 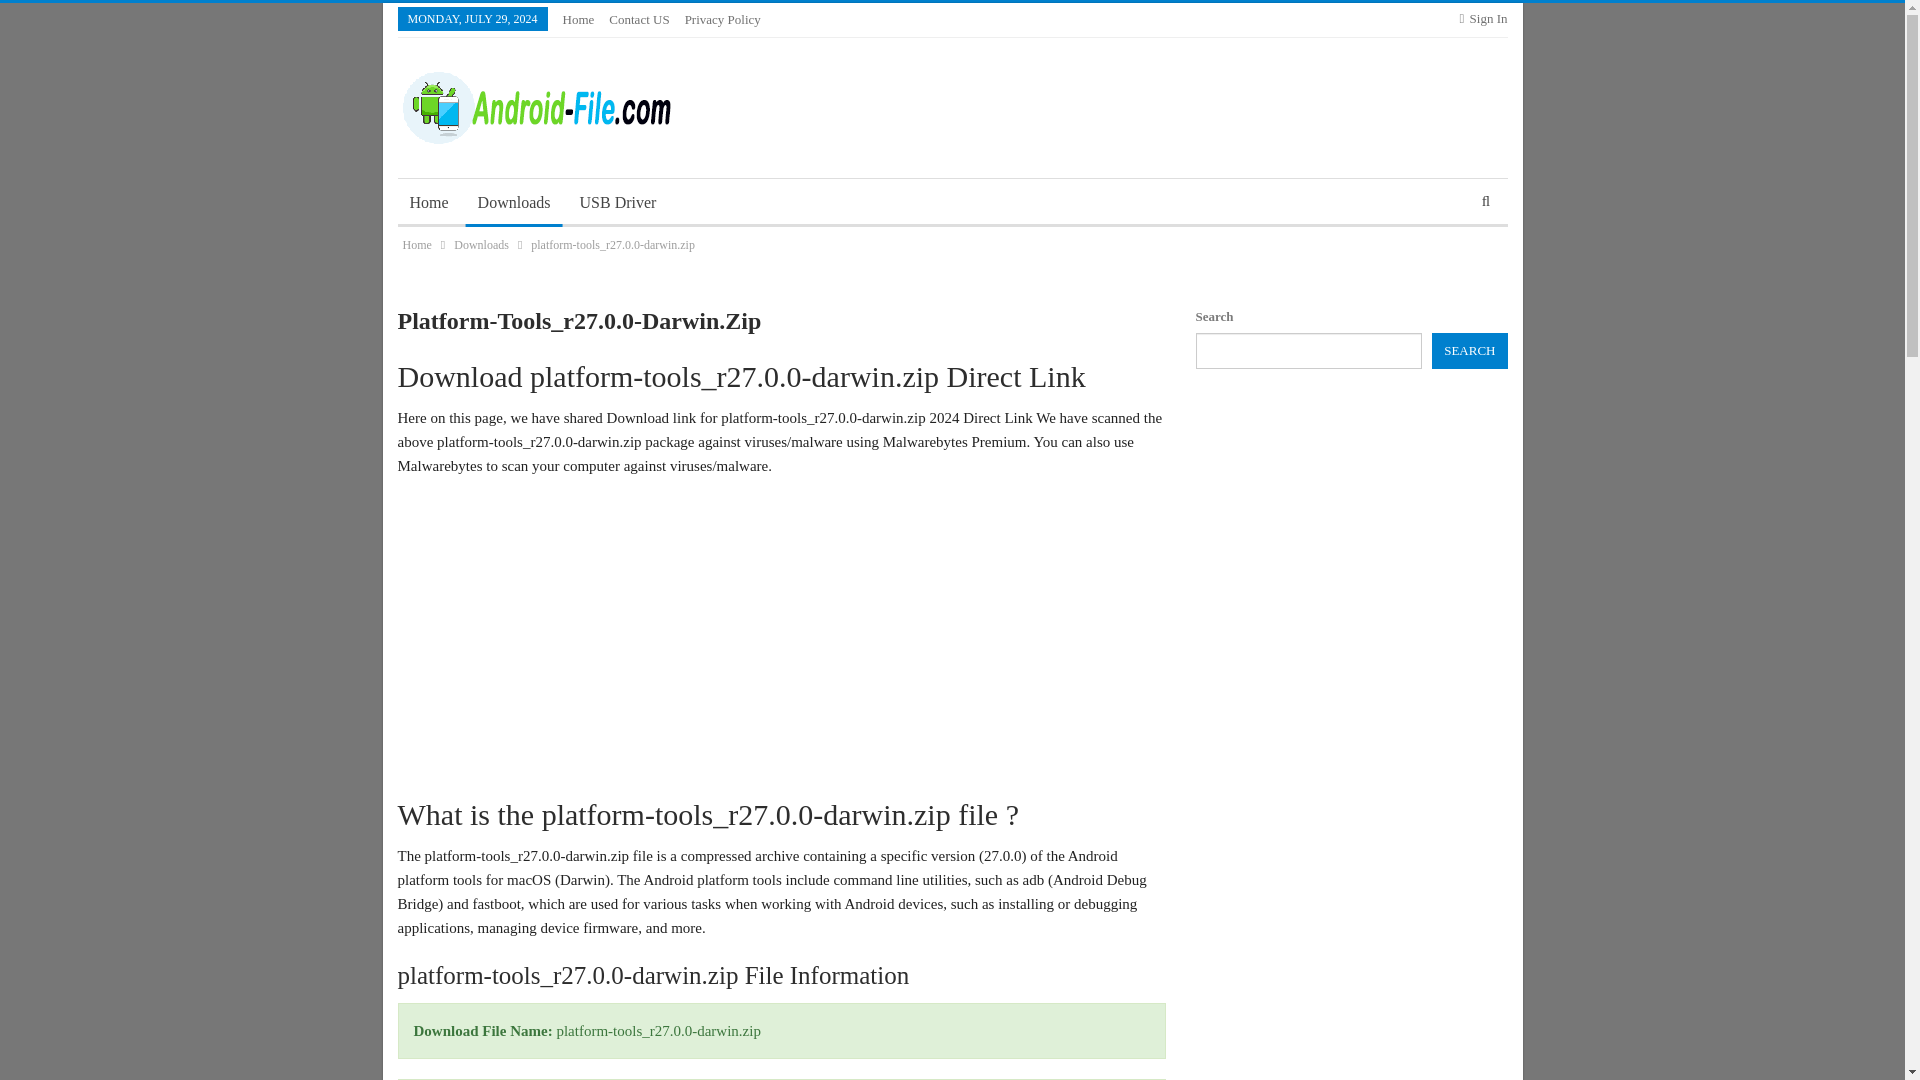 What do you see at coordinates (514, 202) in the screenshot?
I see `Downloads` at bounding box center [514, 202].